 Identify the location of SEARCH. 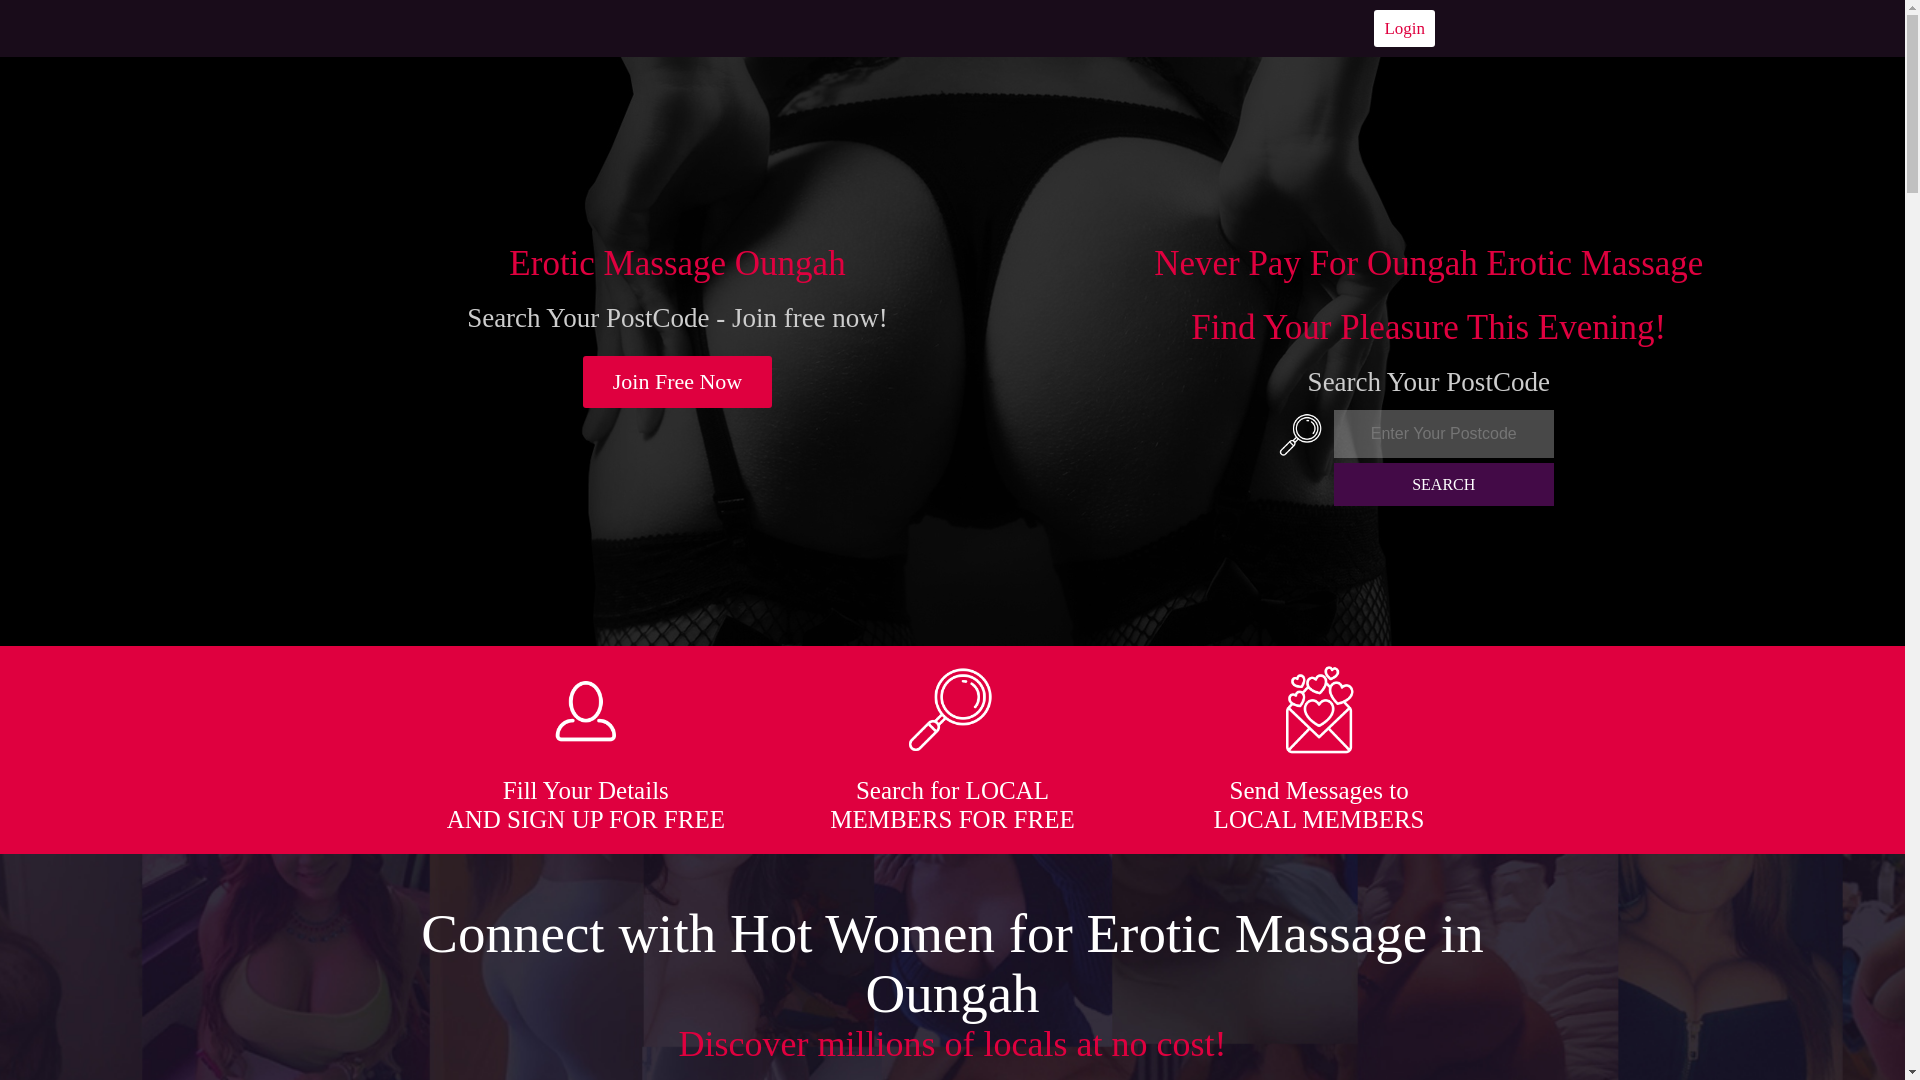
(1444, 484).